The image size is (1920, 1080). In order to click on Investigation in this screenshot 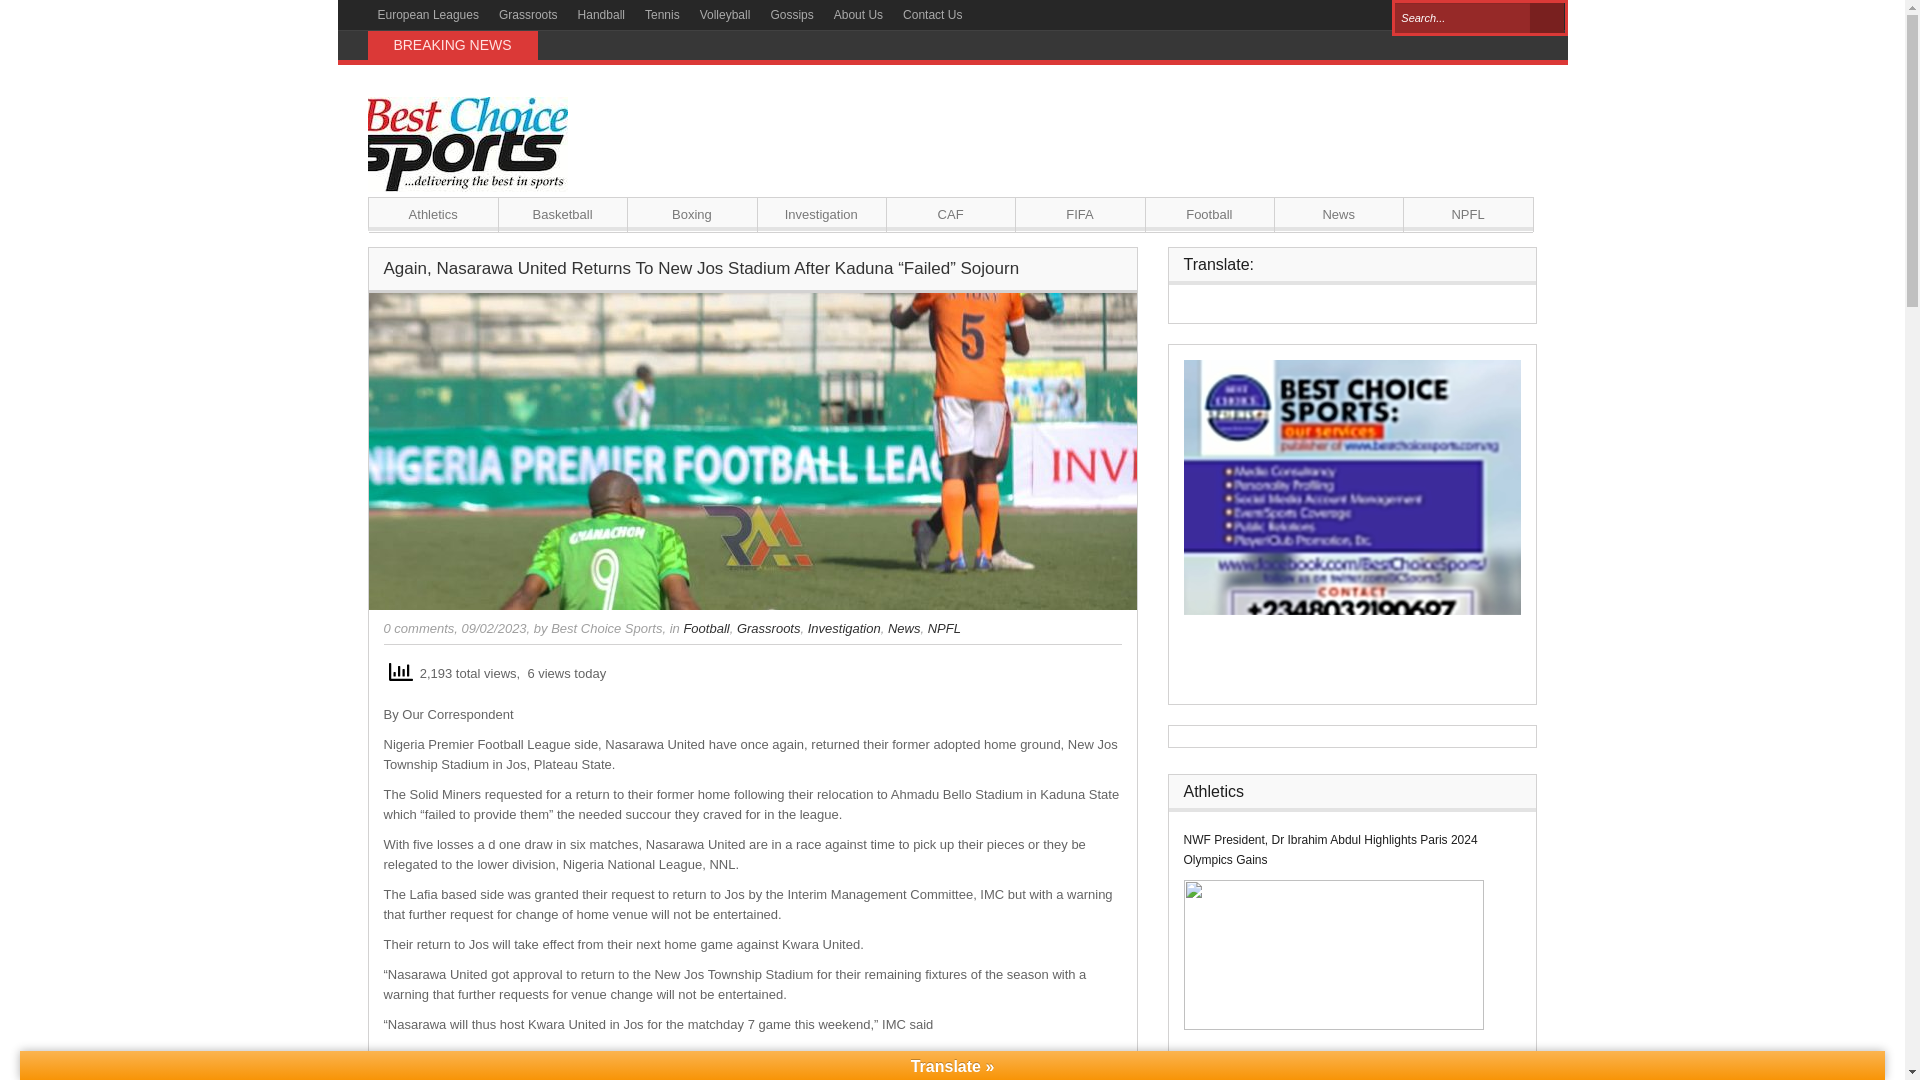, I will do `click(844, 628)`.